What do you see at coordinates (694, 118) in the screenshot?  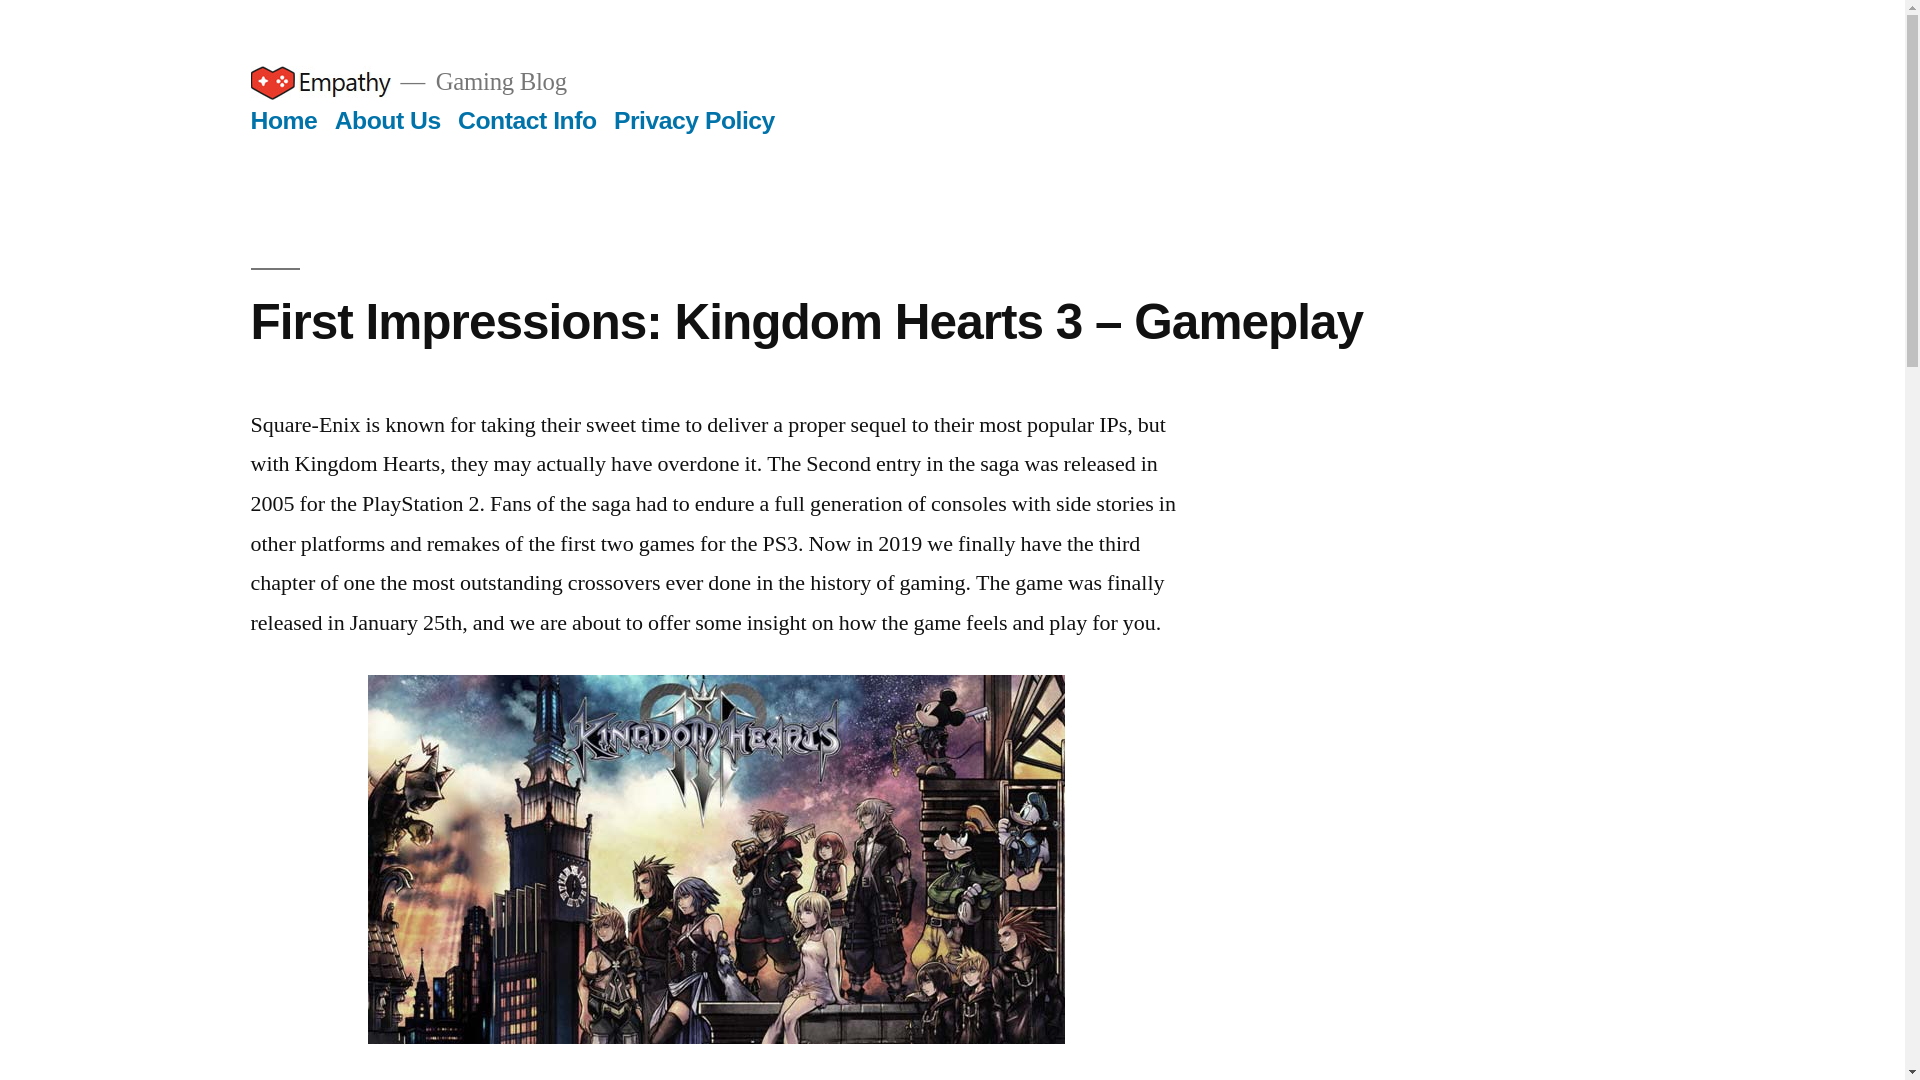 I see `Privacy Policy` at bounding box center [694, 118].